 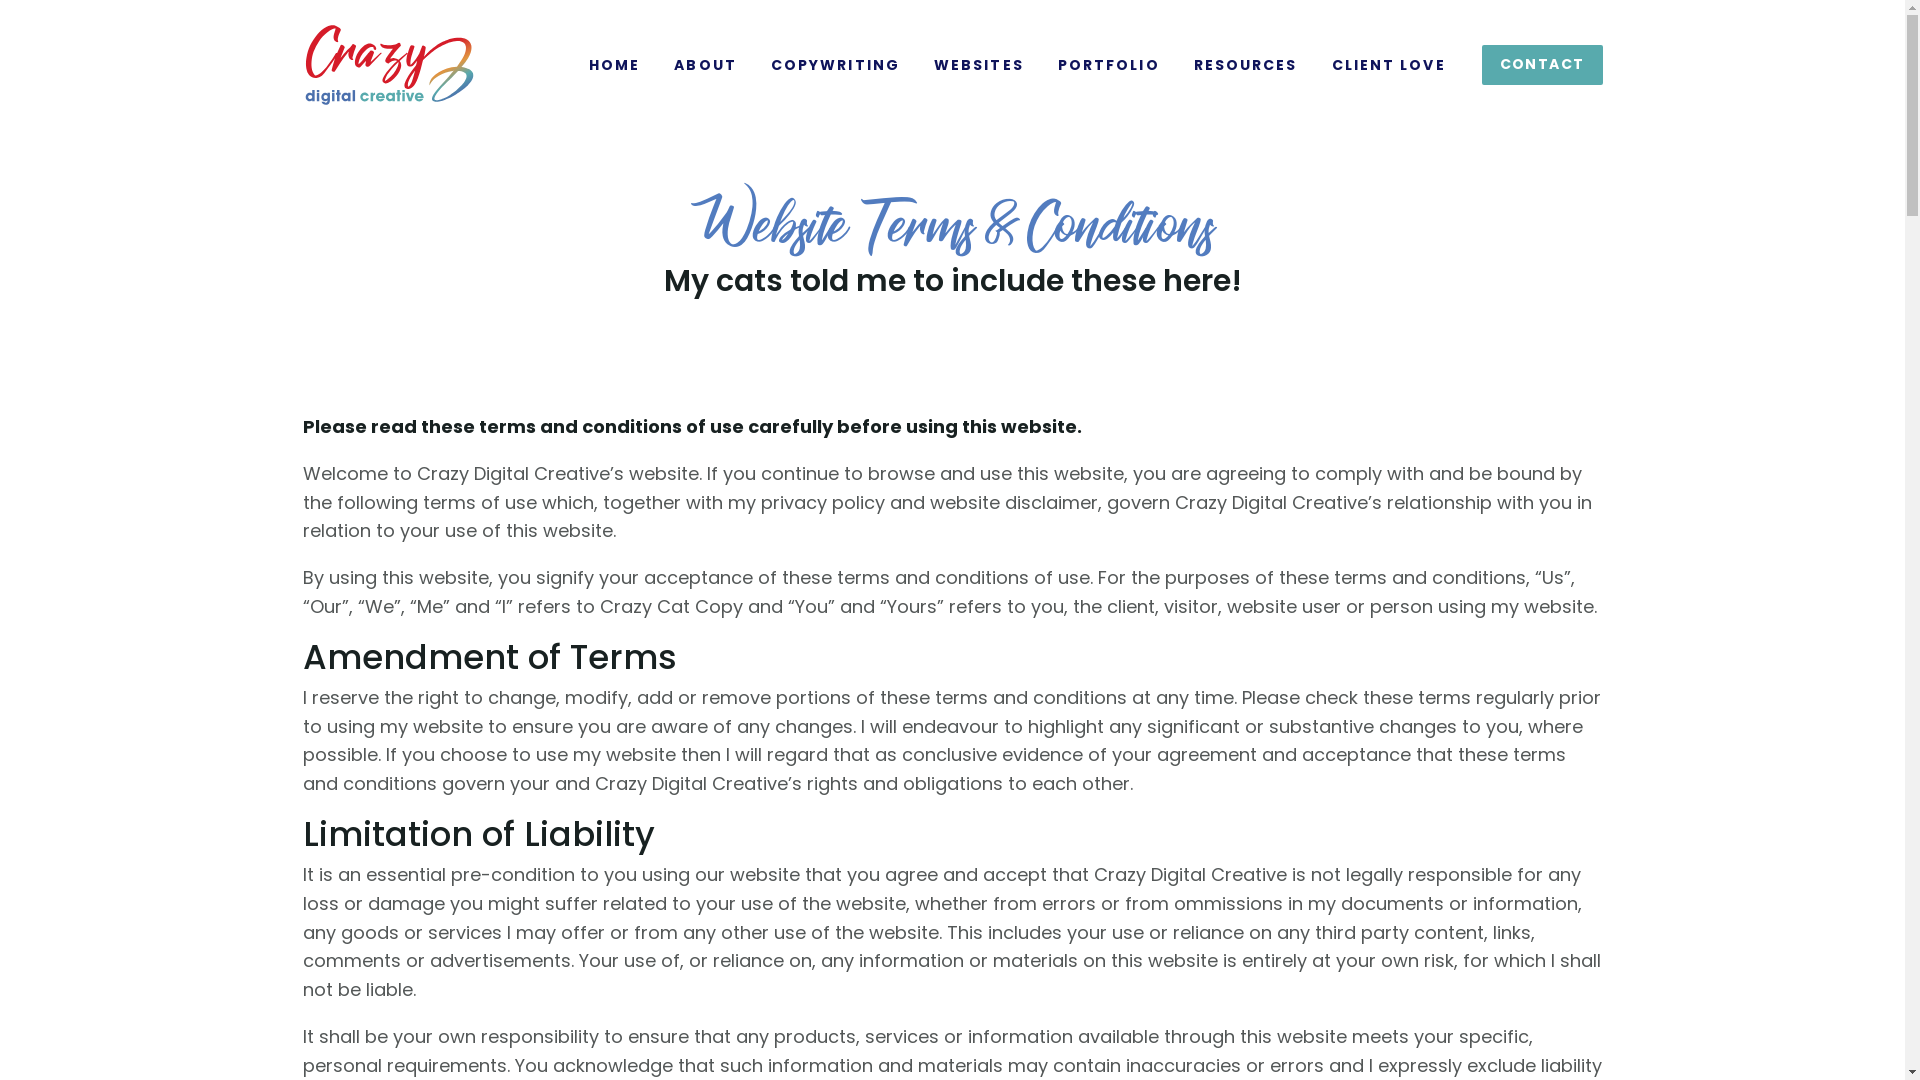 What do you see at coordinates (979, 65) in the screenshot?
I see `WEBSITES` at bounding box center [979, 65].